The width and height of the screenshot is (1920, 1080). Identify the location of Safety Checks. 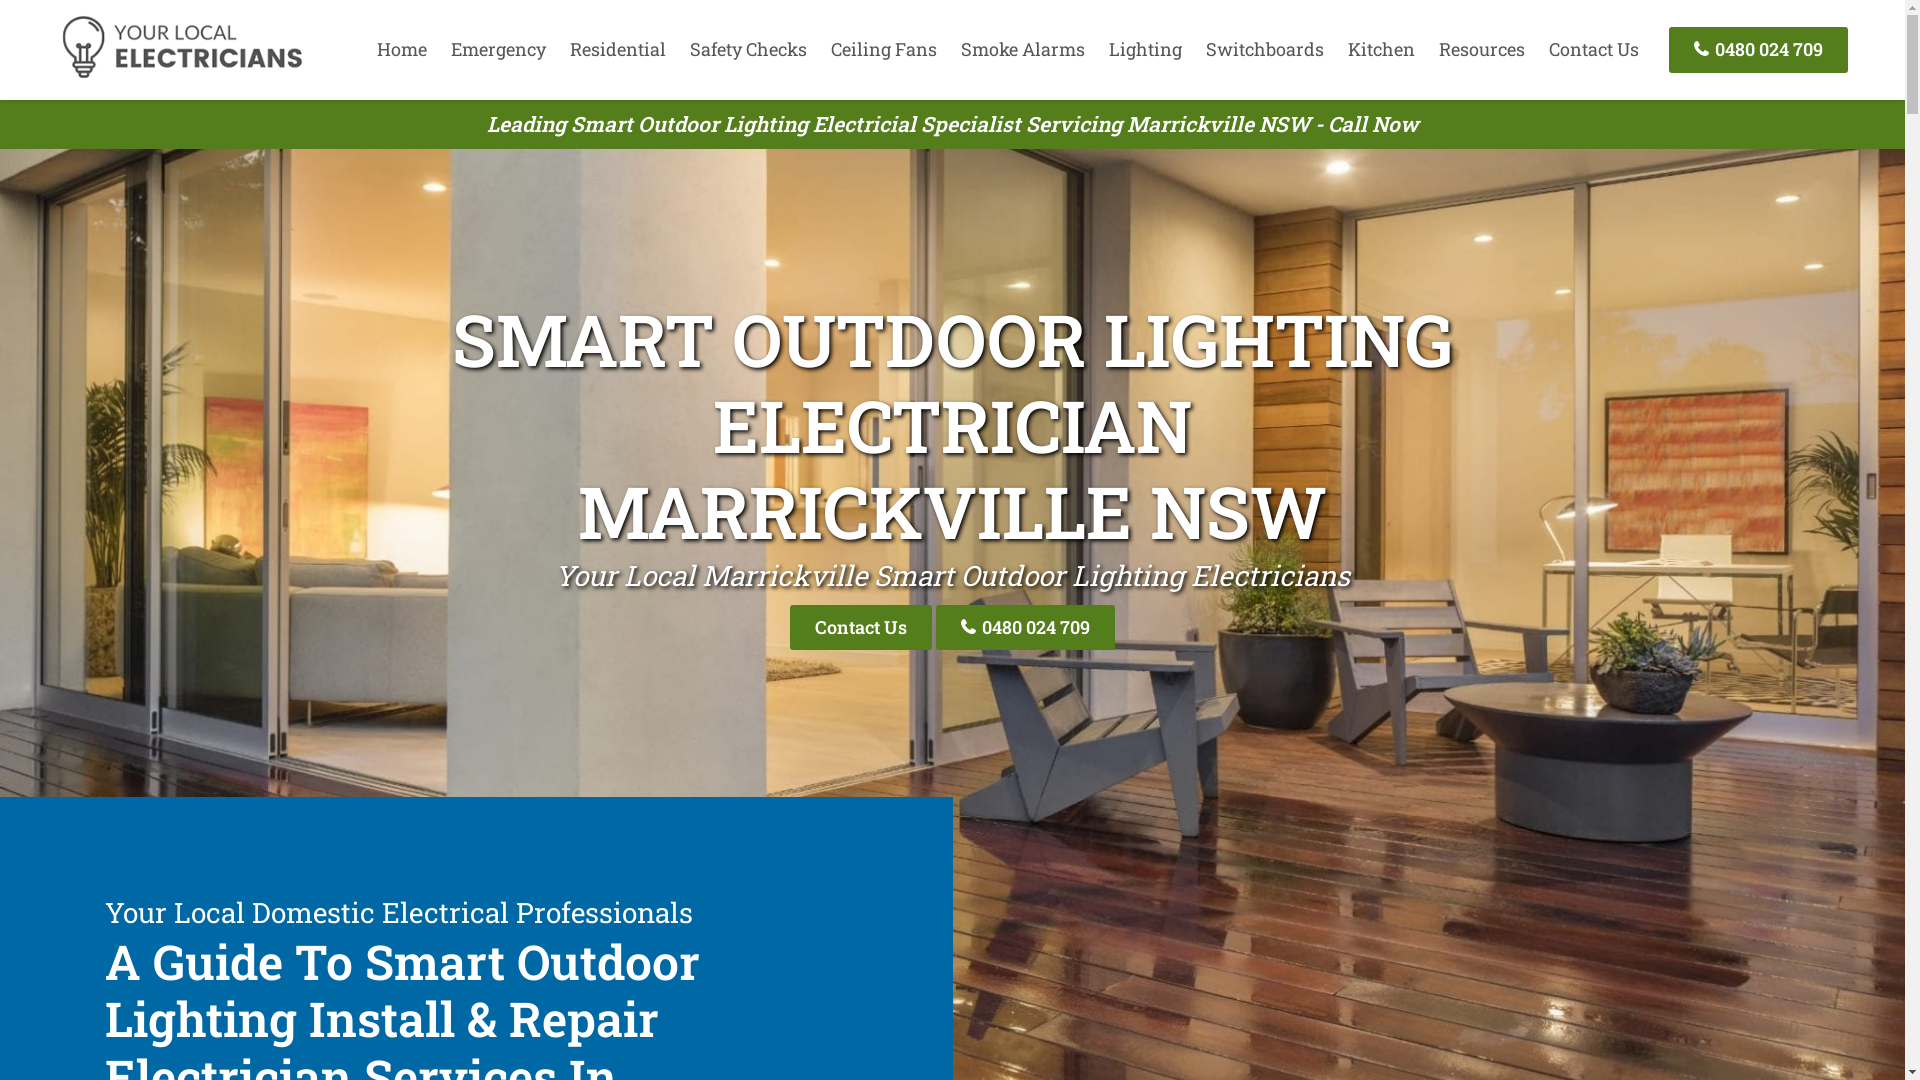
(748, 49).